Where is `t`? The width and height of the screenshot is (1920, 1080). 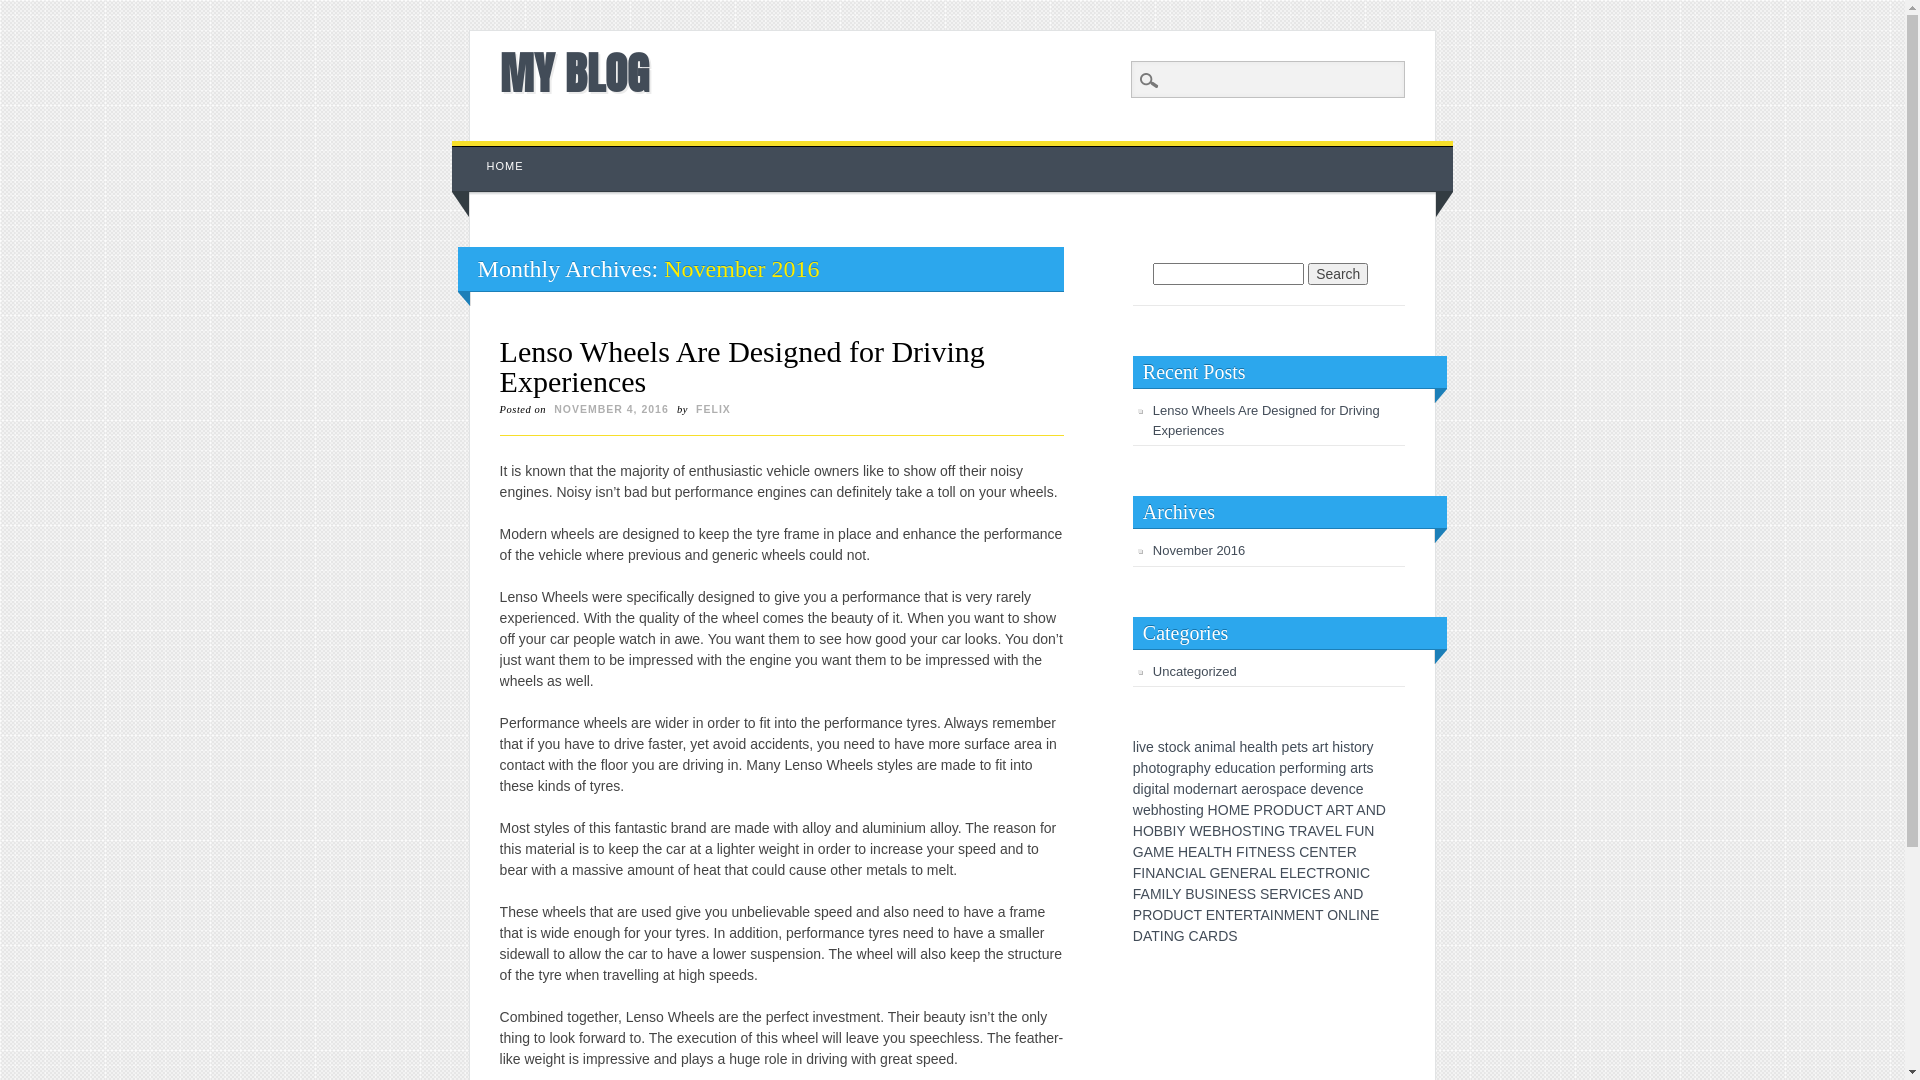
t is located at coordinates (1158, 768).